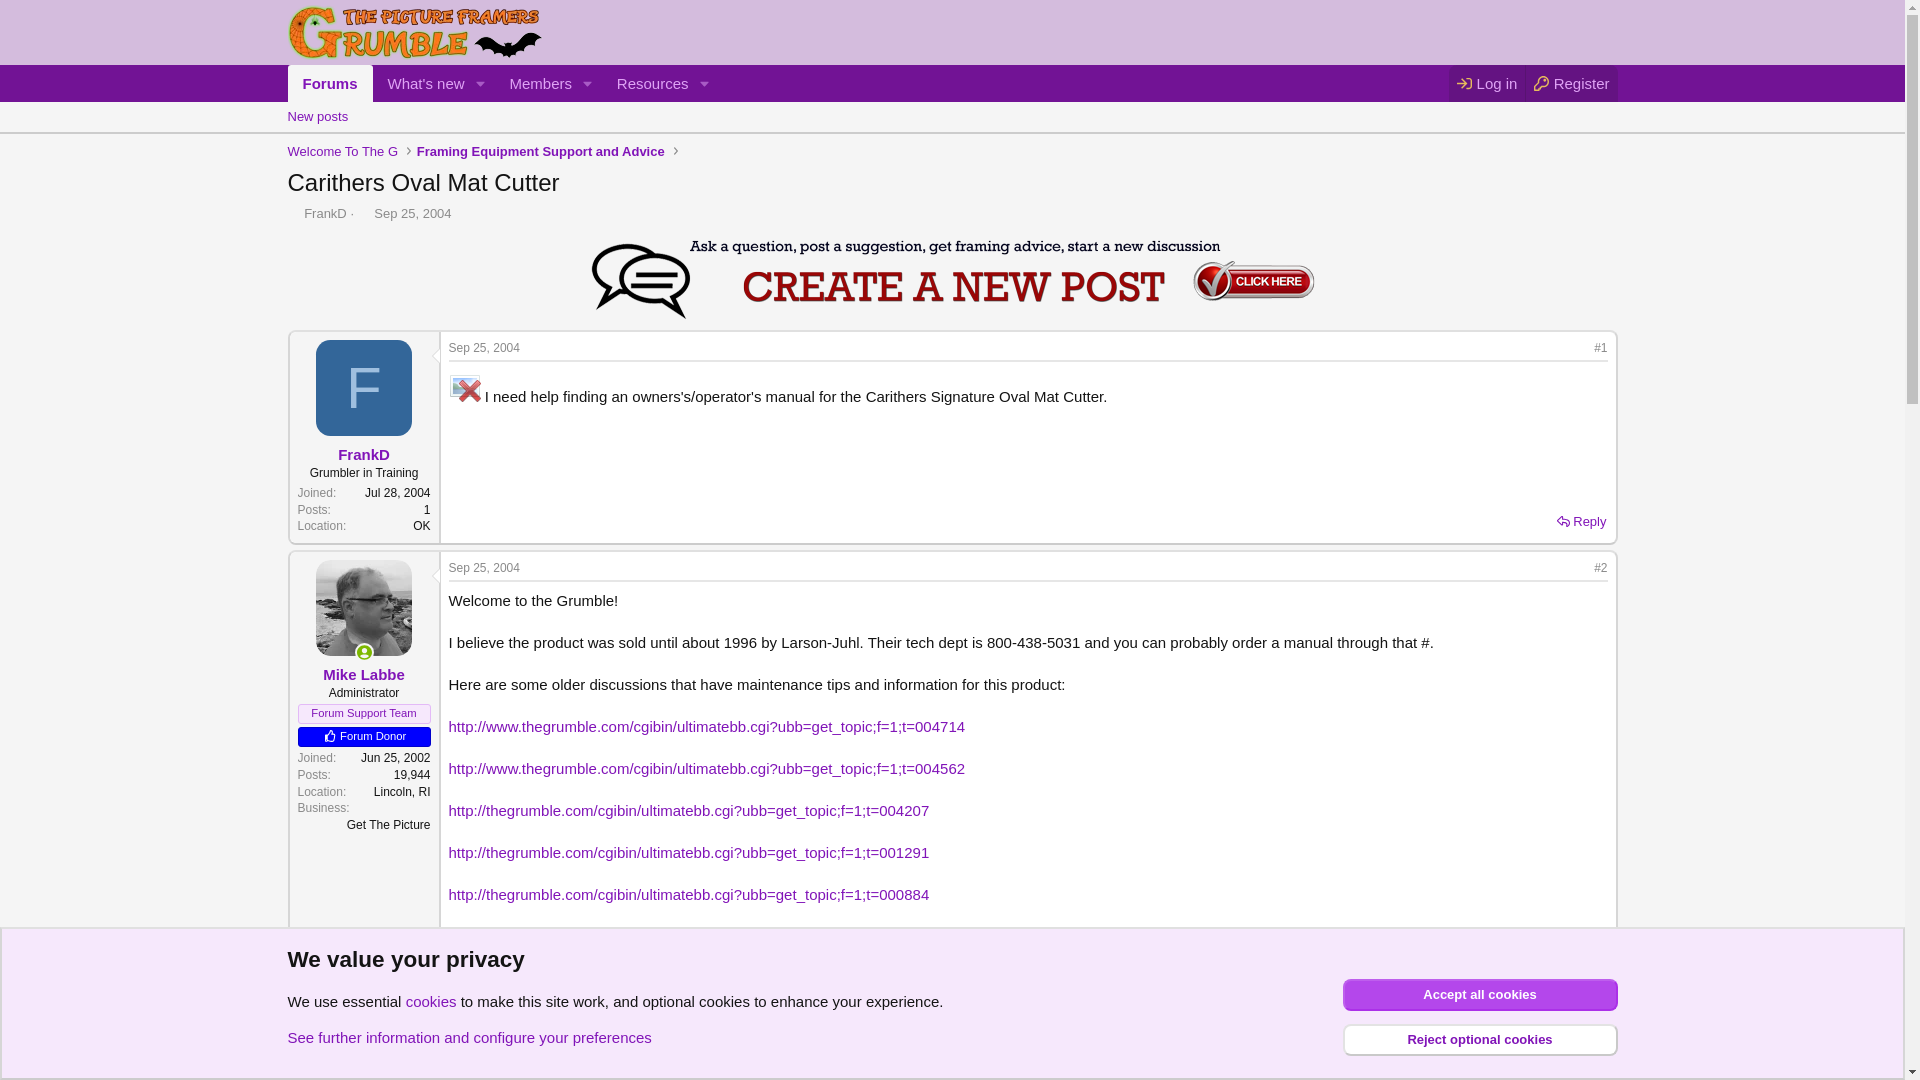 The image size is (1920, 1080). What do you see at coordinates (504, 82) in the screenshot?
I see `New posts` at bounding box center [504, 82].